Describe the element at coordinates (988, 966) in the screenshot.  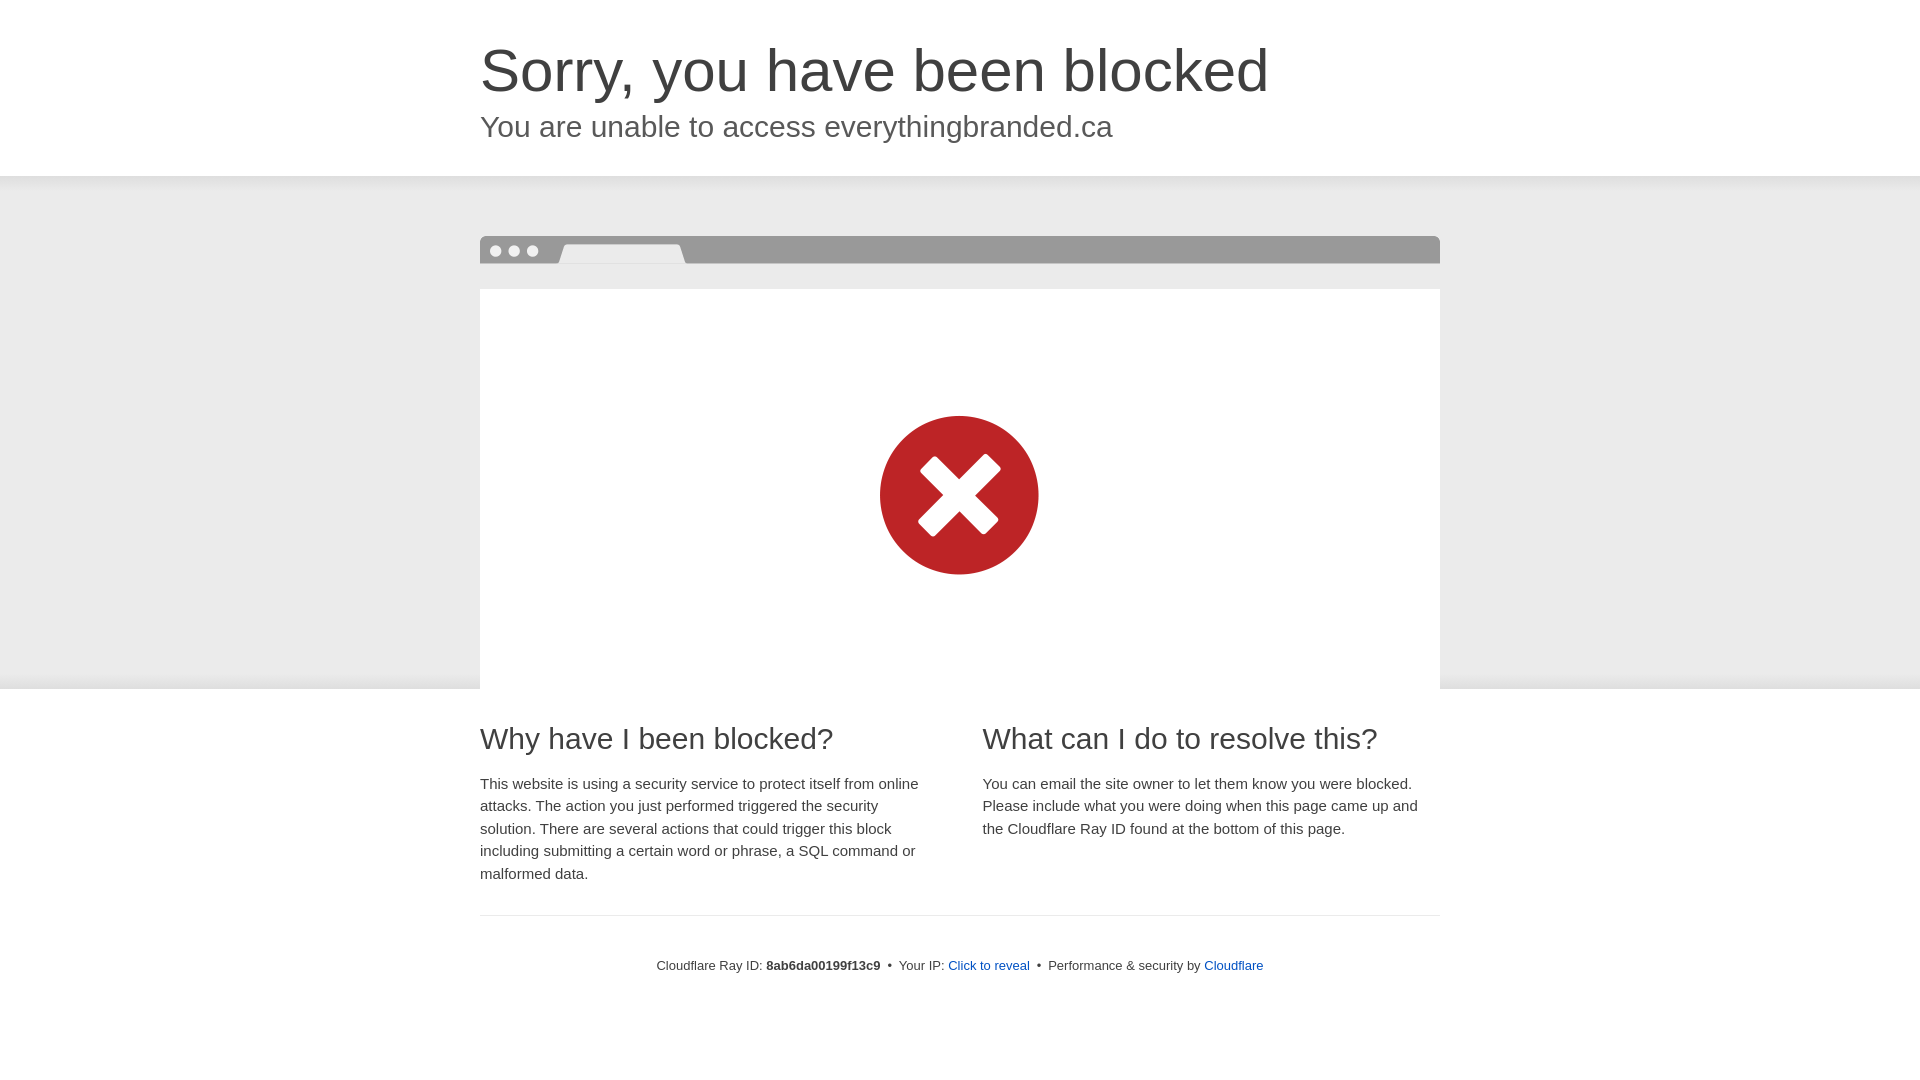
I see `Click to reveal` at that location.